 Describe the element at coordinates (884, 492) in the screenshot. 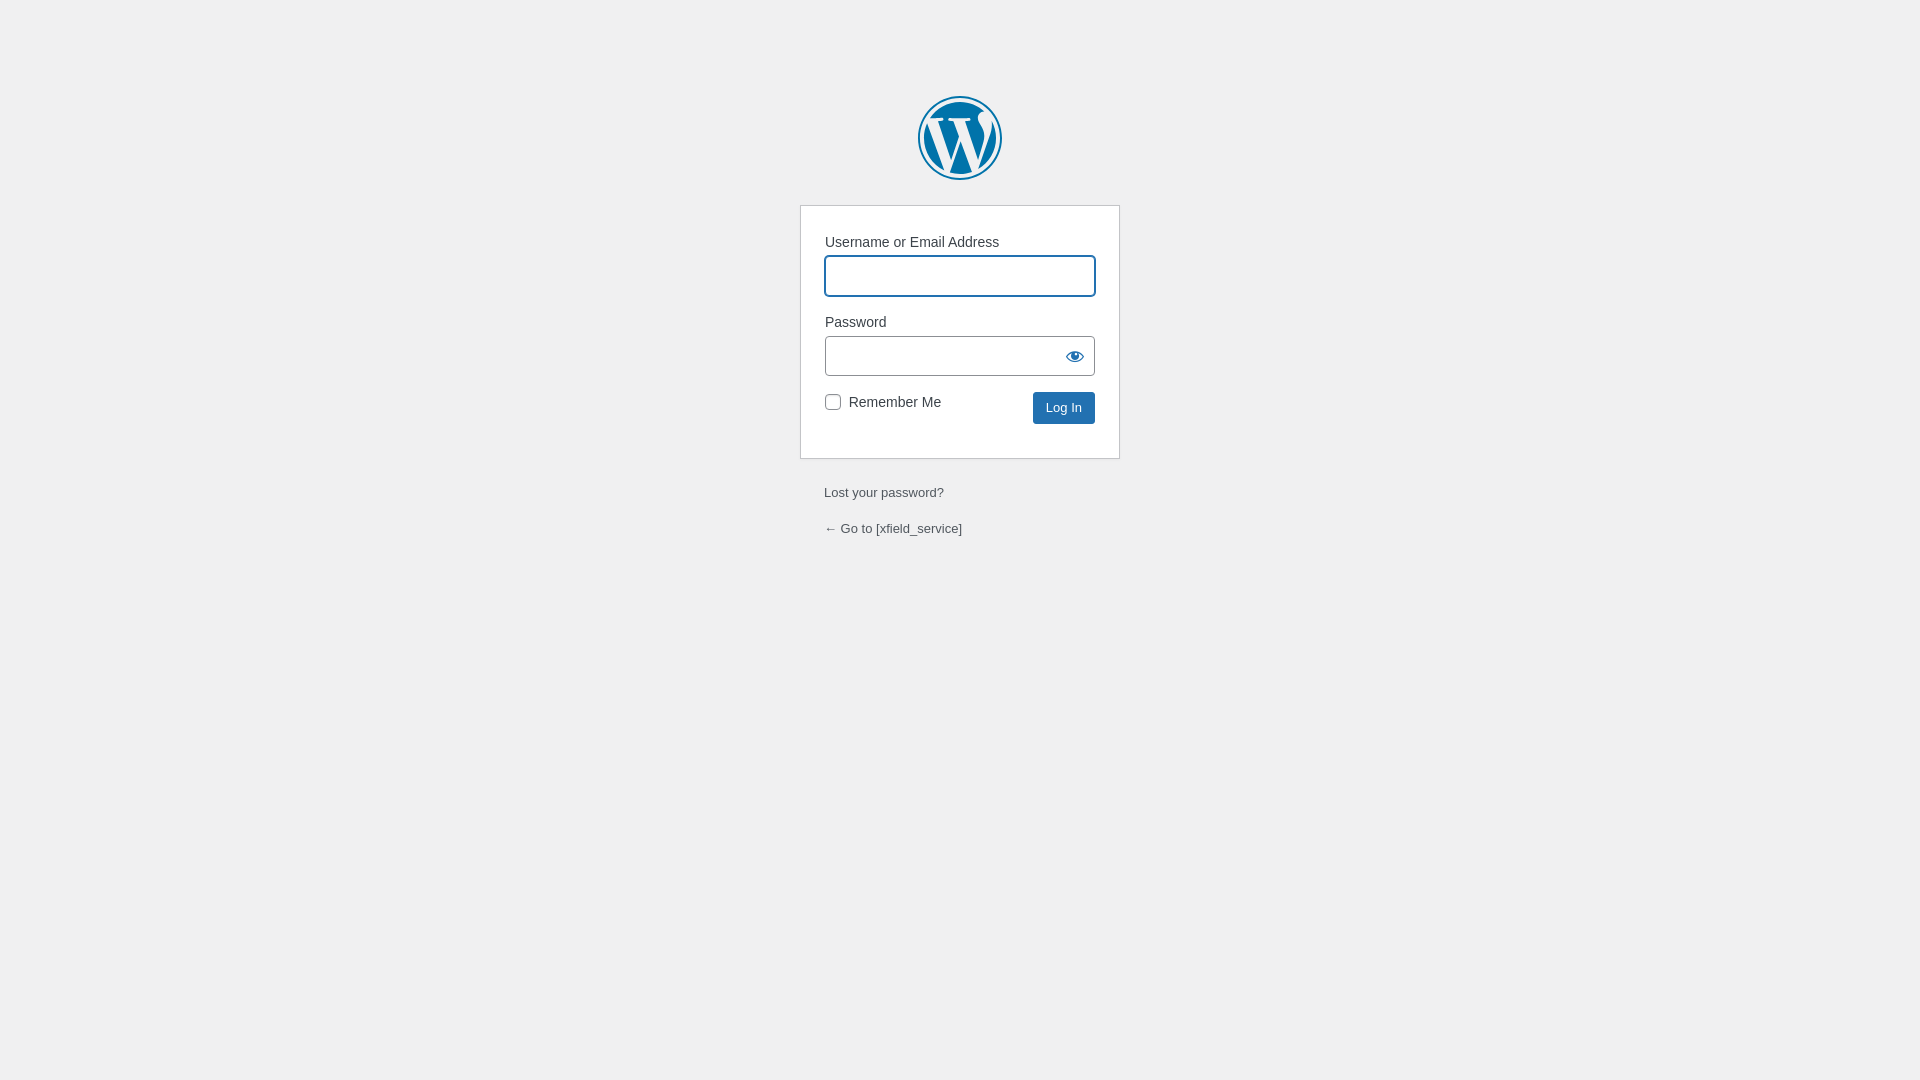

I see `Lost your password?` at that location.